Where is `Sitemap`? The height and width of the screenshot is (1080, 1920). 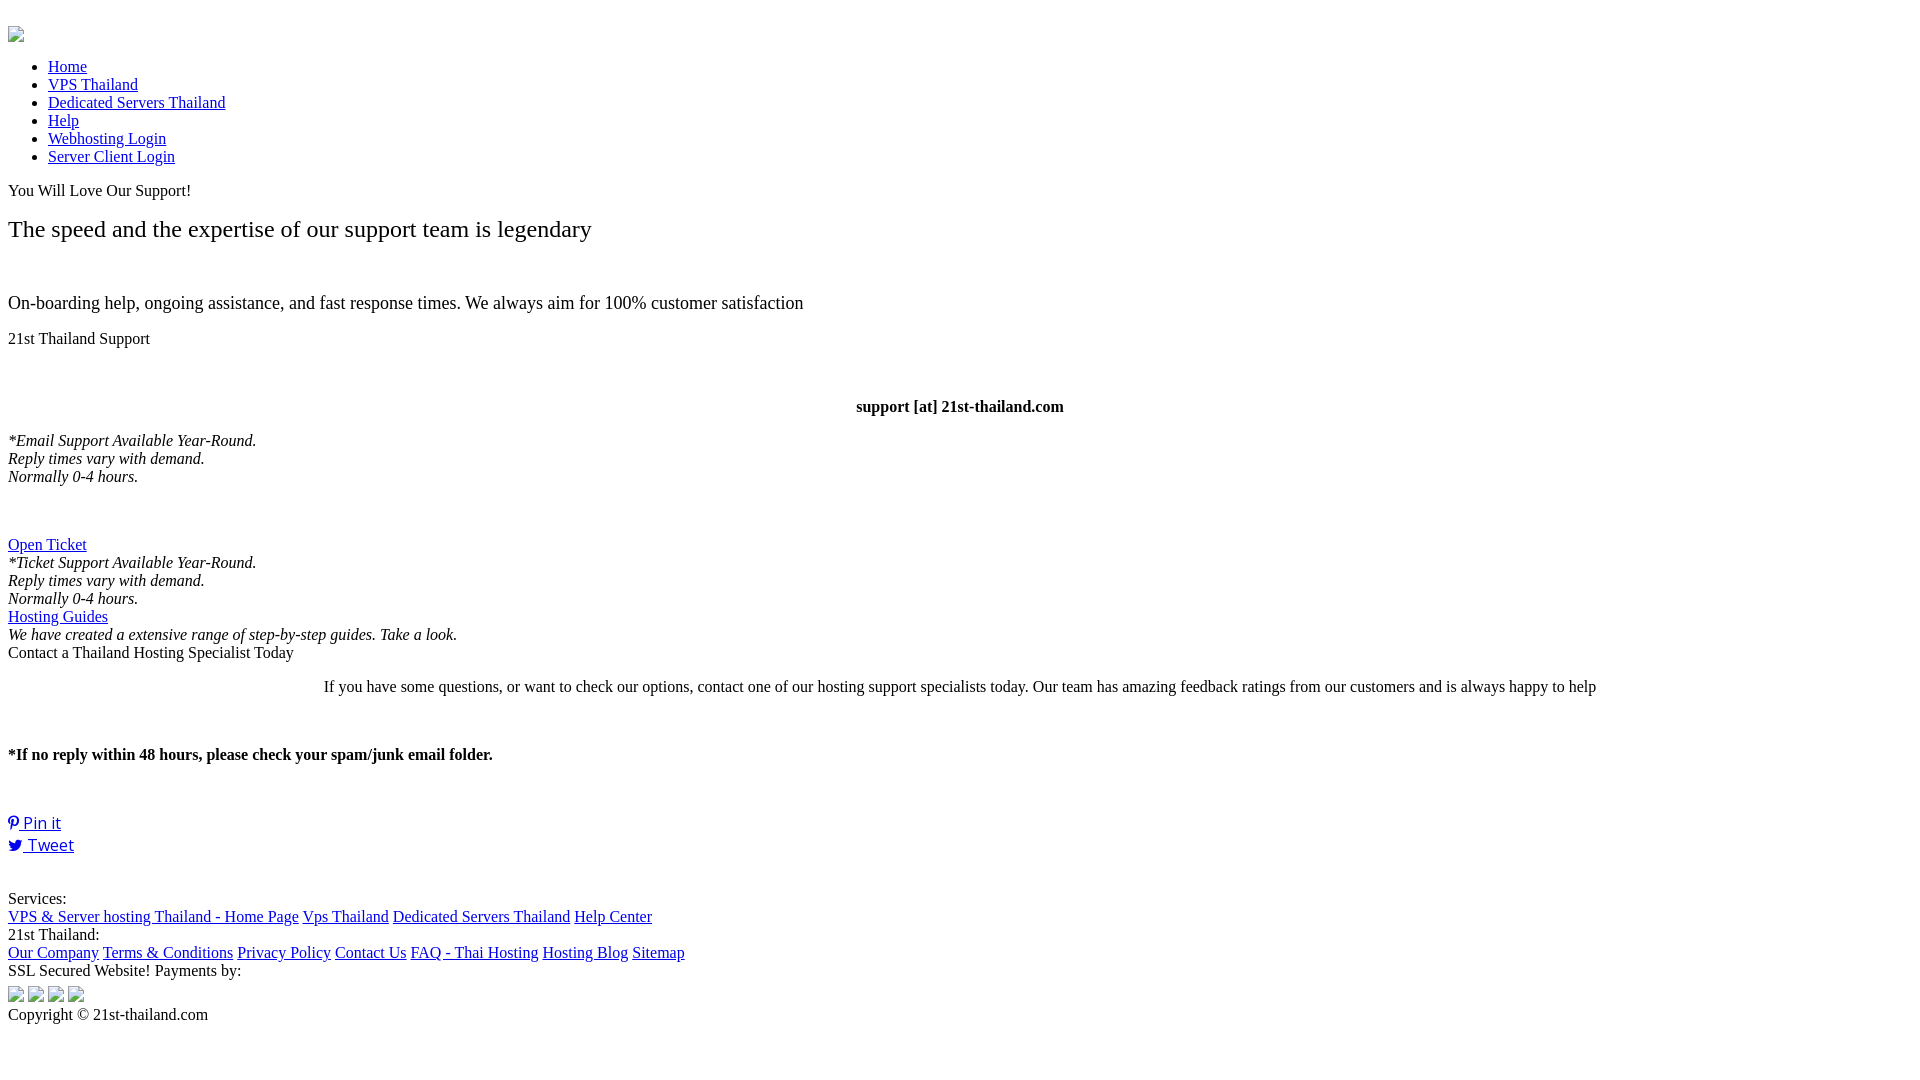 Sitemap is located at coordinates (658, 952).